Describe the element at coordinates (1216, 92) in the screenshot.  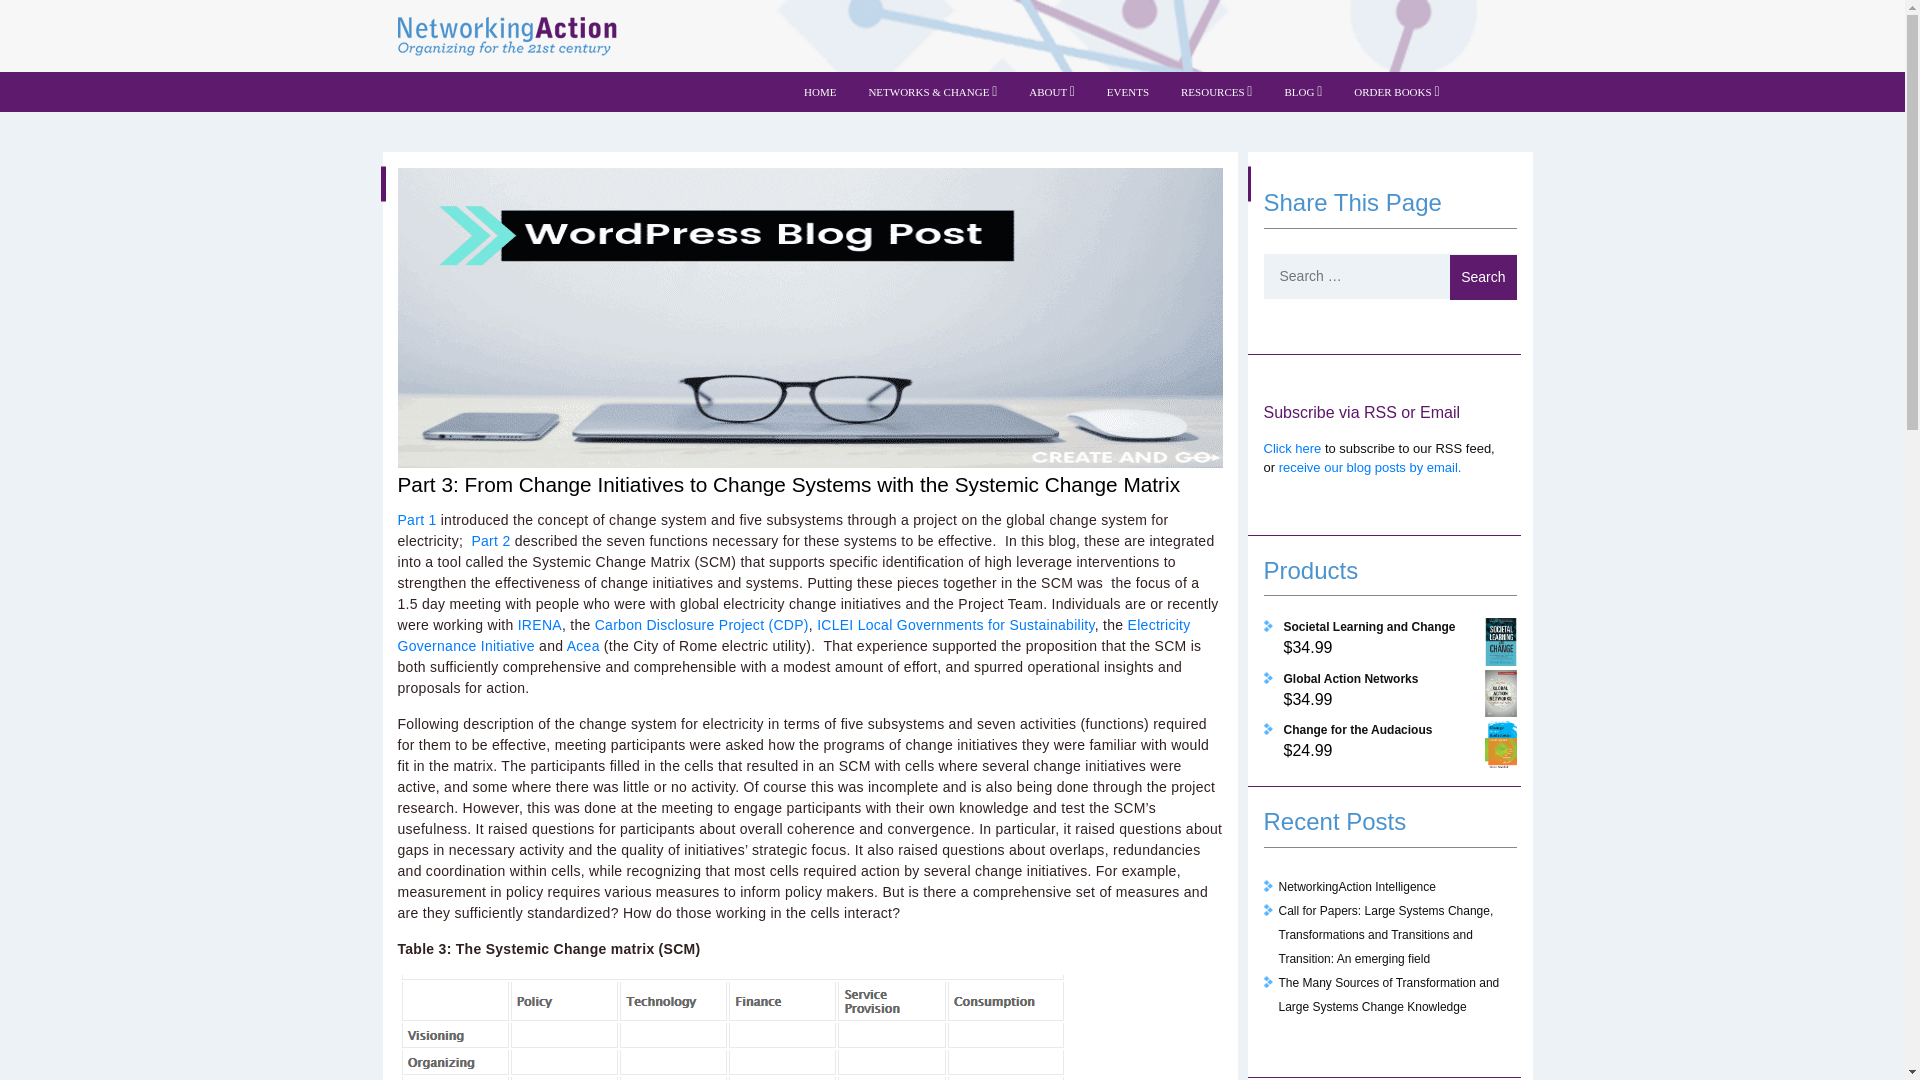
I see `RESOURCES` at that location.